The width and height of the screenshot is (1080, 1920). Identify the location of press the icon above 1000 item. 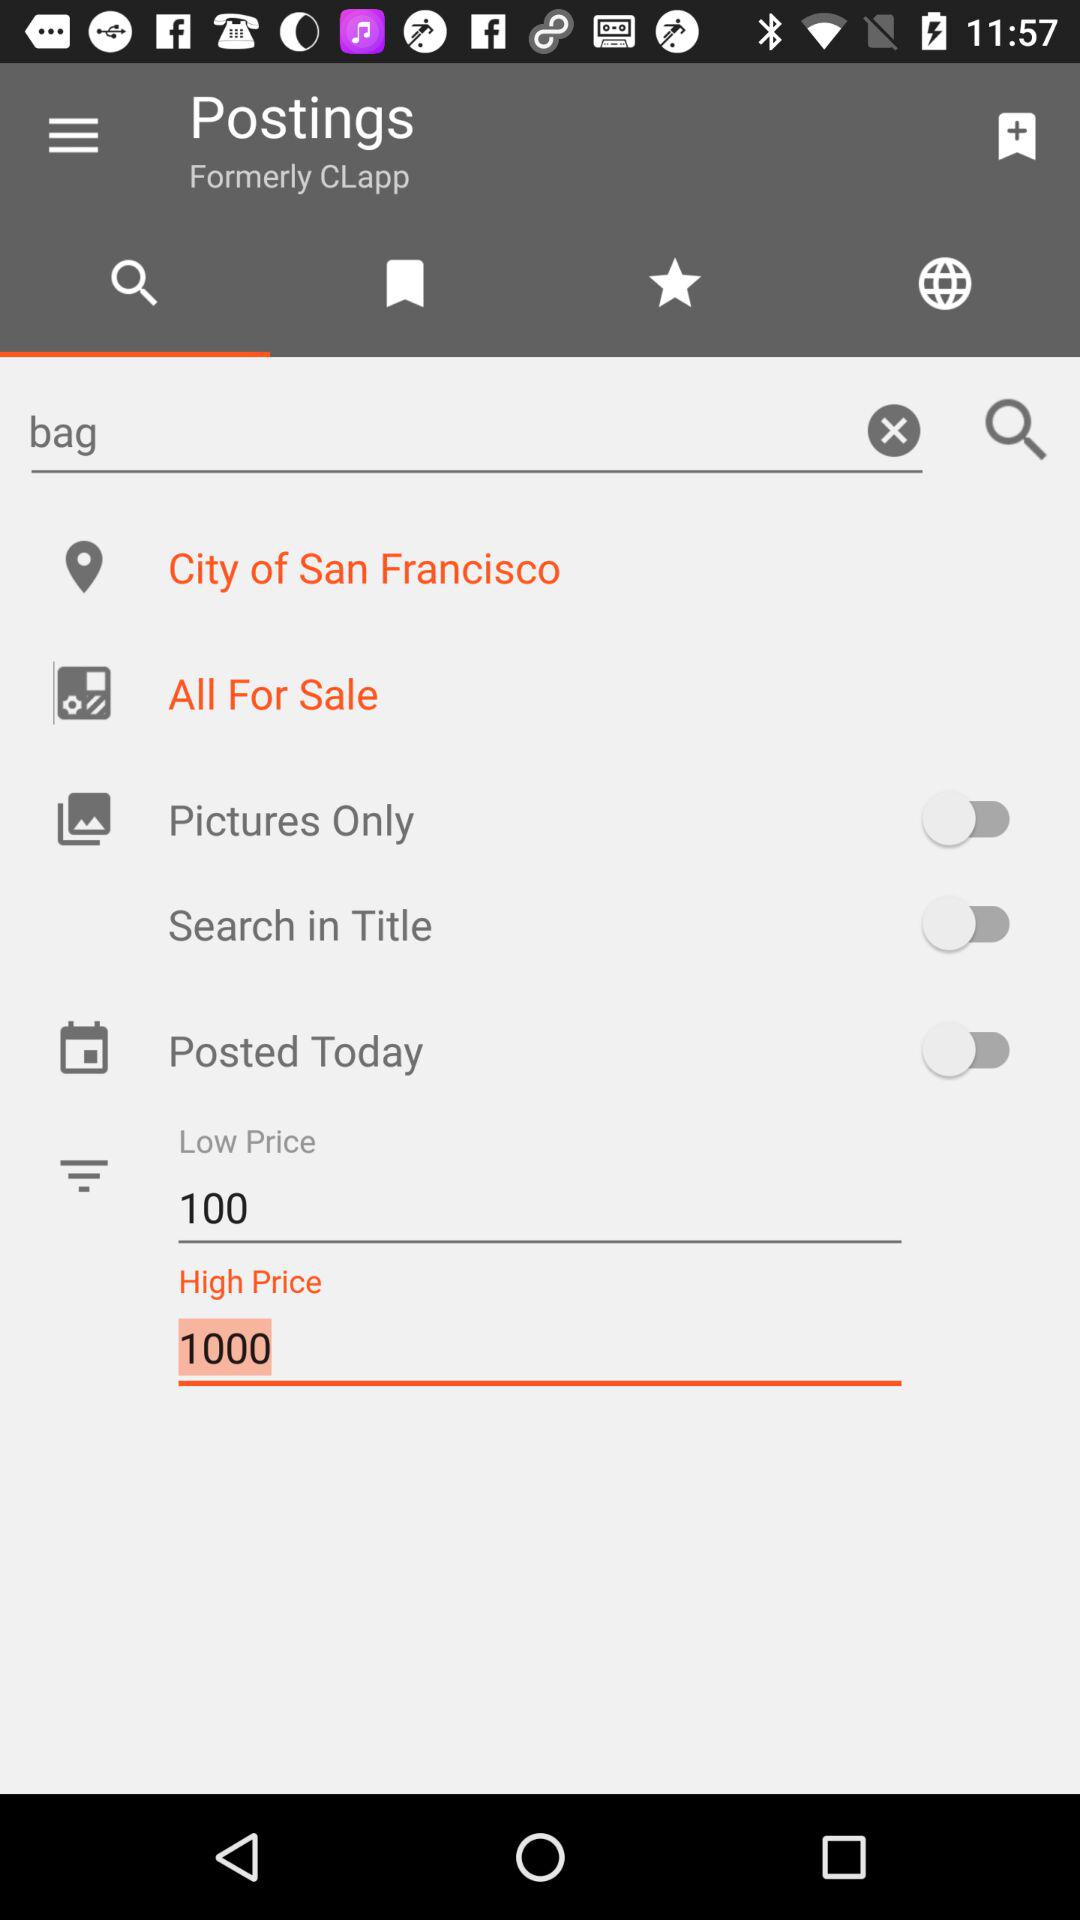
(540, 1208).